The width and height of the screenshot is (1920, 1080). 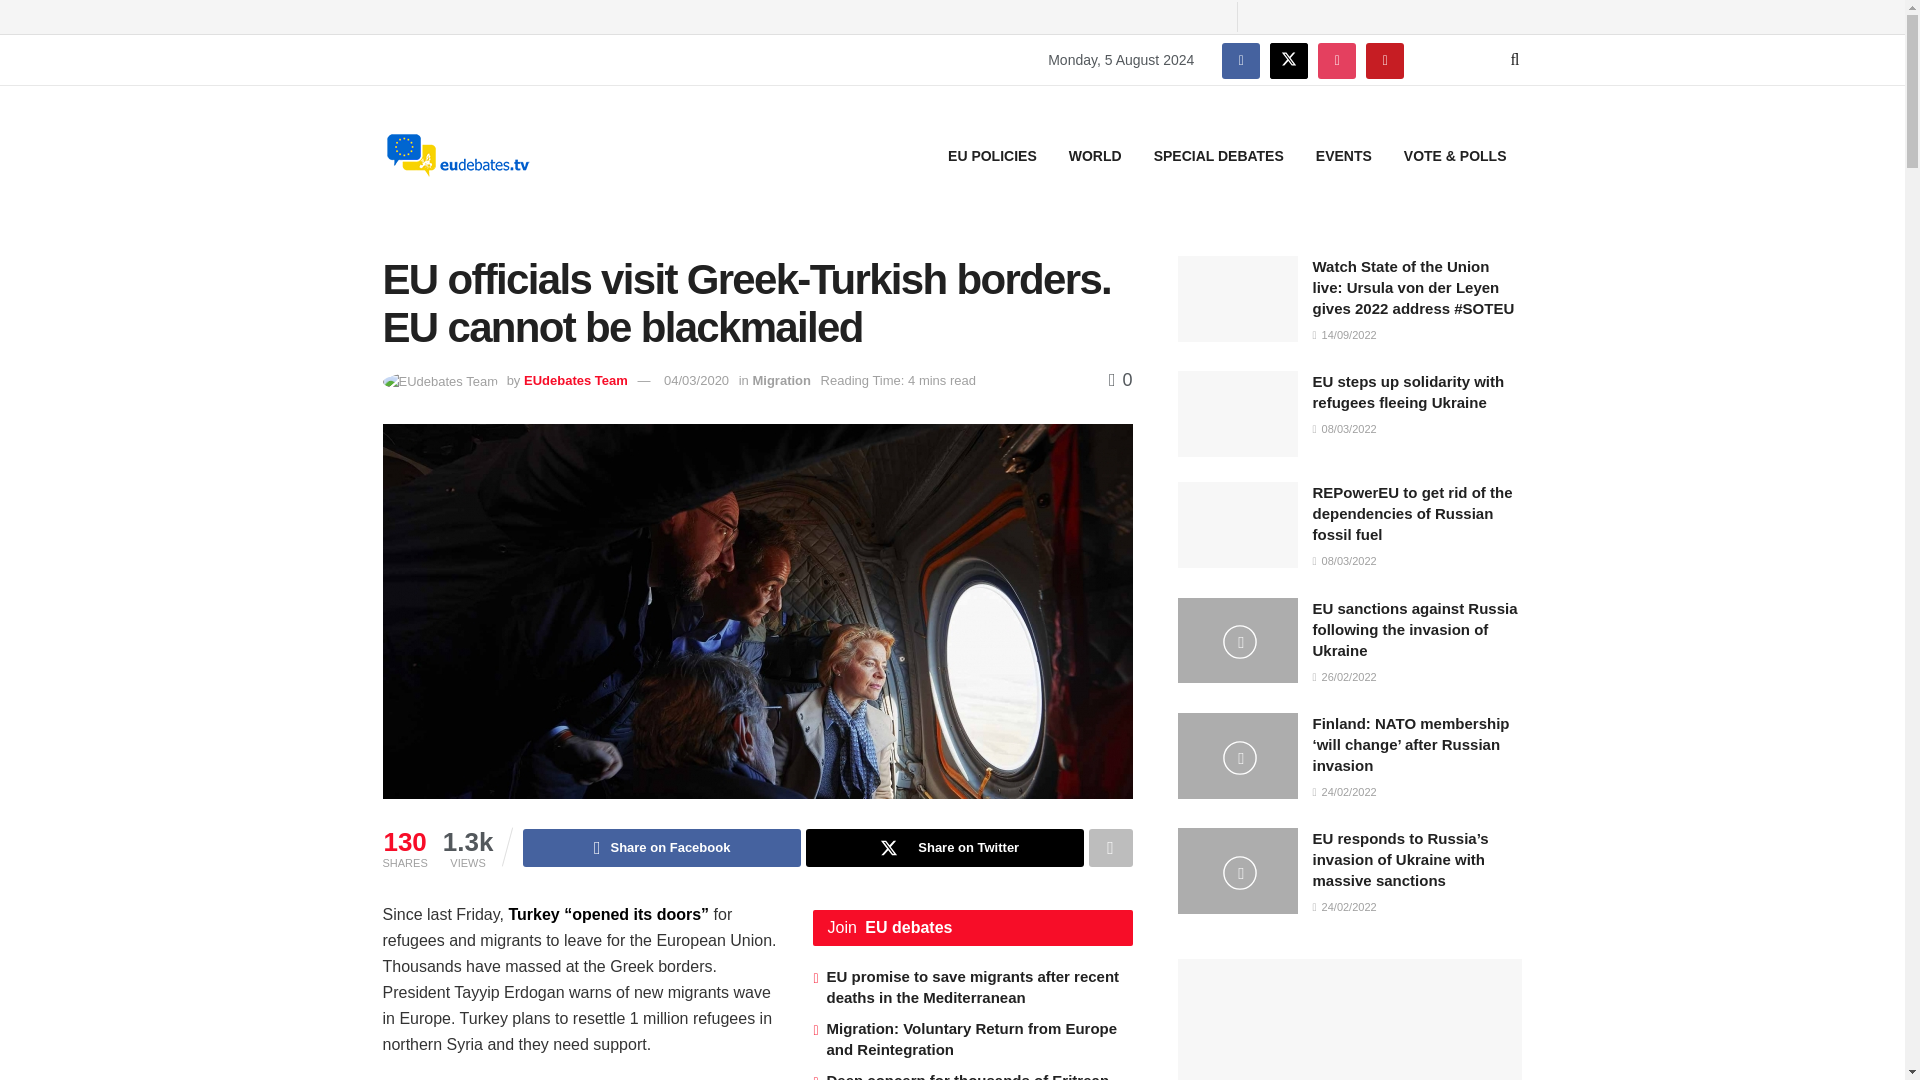 I want to click on EUdebates Team, so click(x=576, y=380).